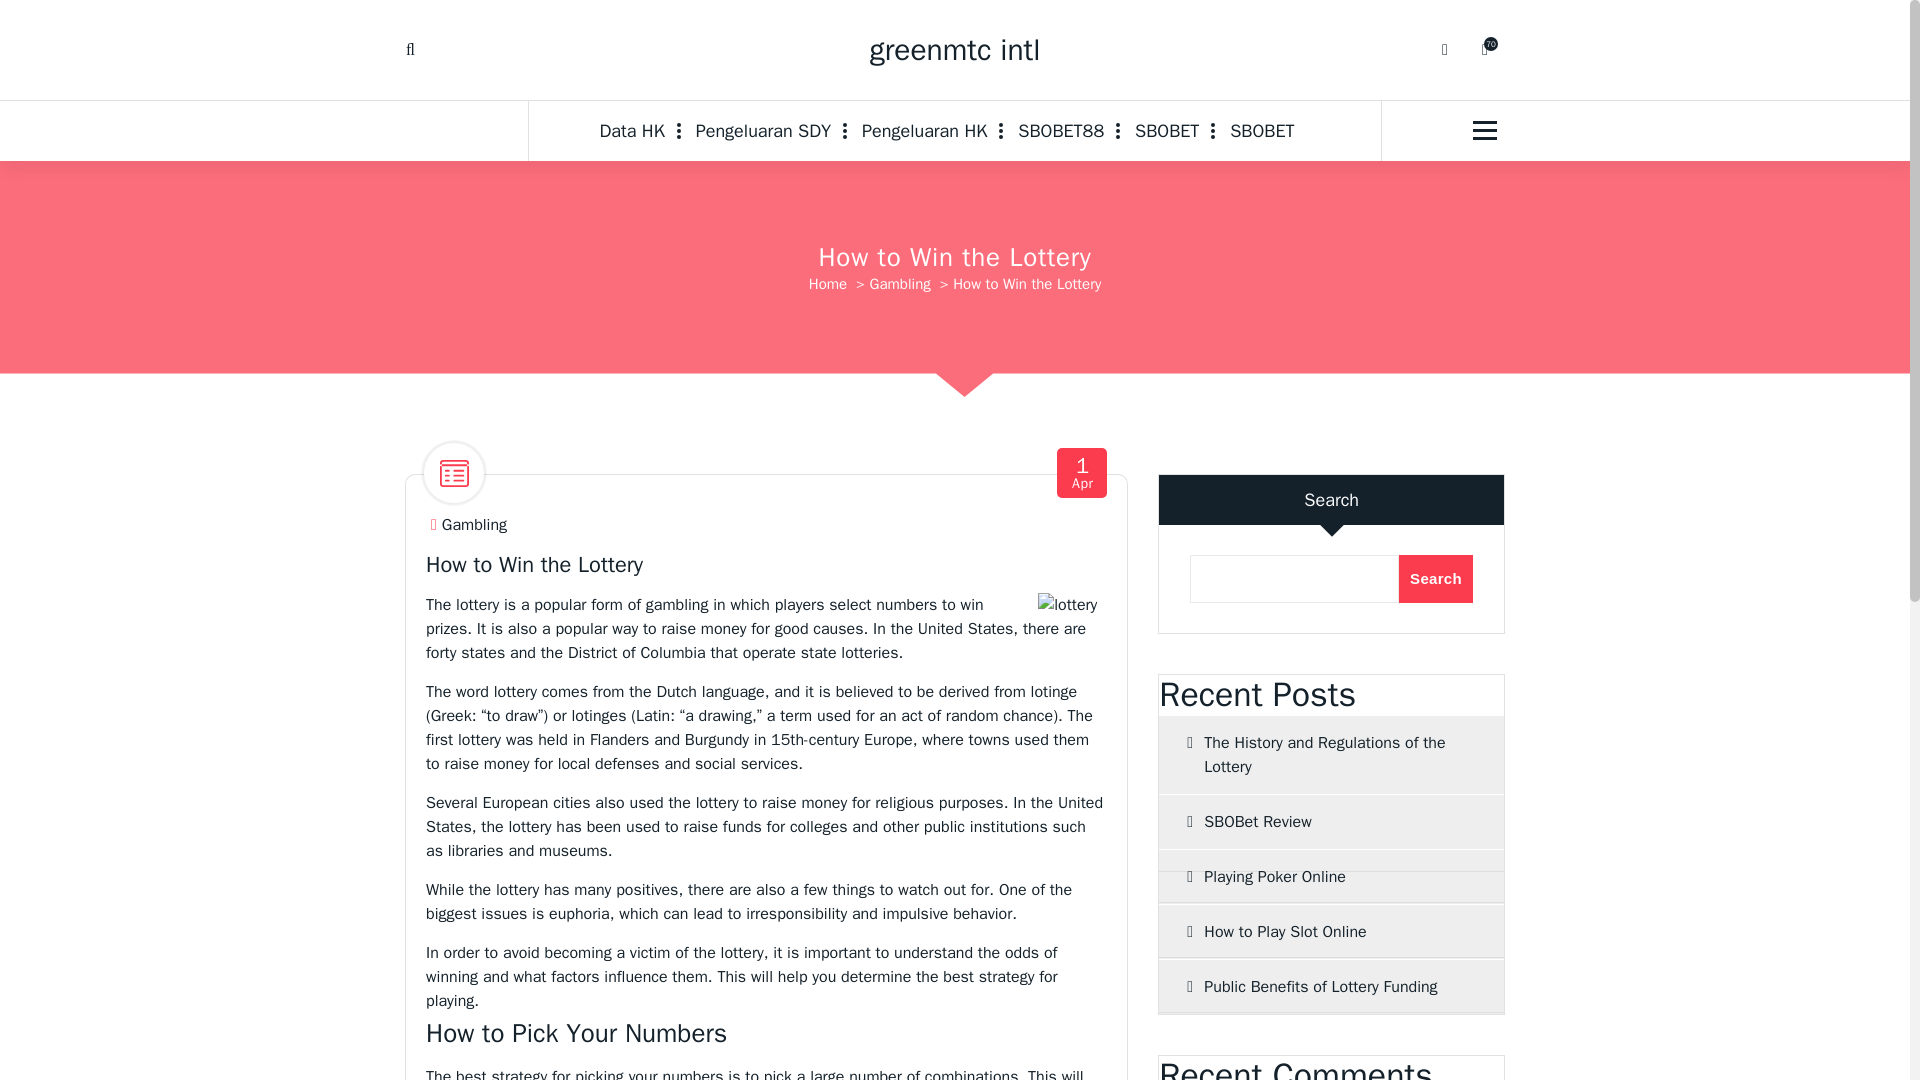 The height and width of the screenshot is (1080, 1920). What do you see at coordinates (827, 284) in the screenshot?
I see `Home` at bounding box center [827, 284].